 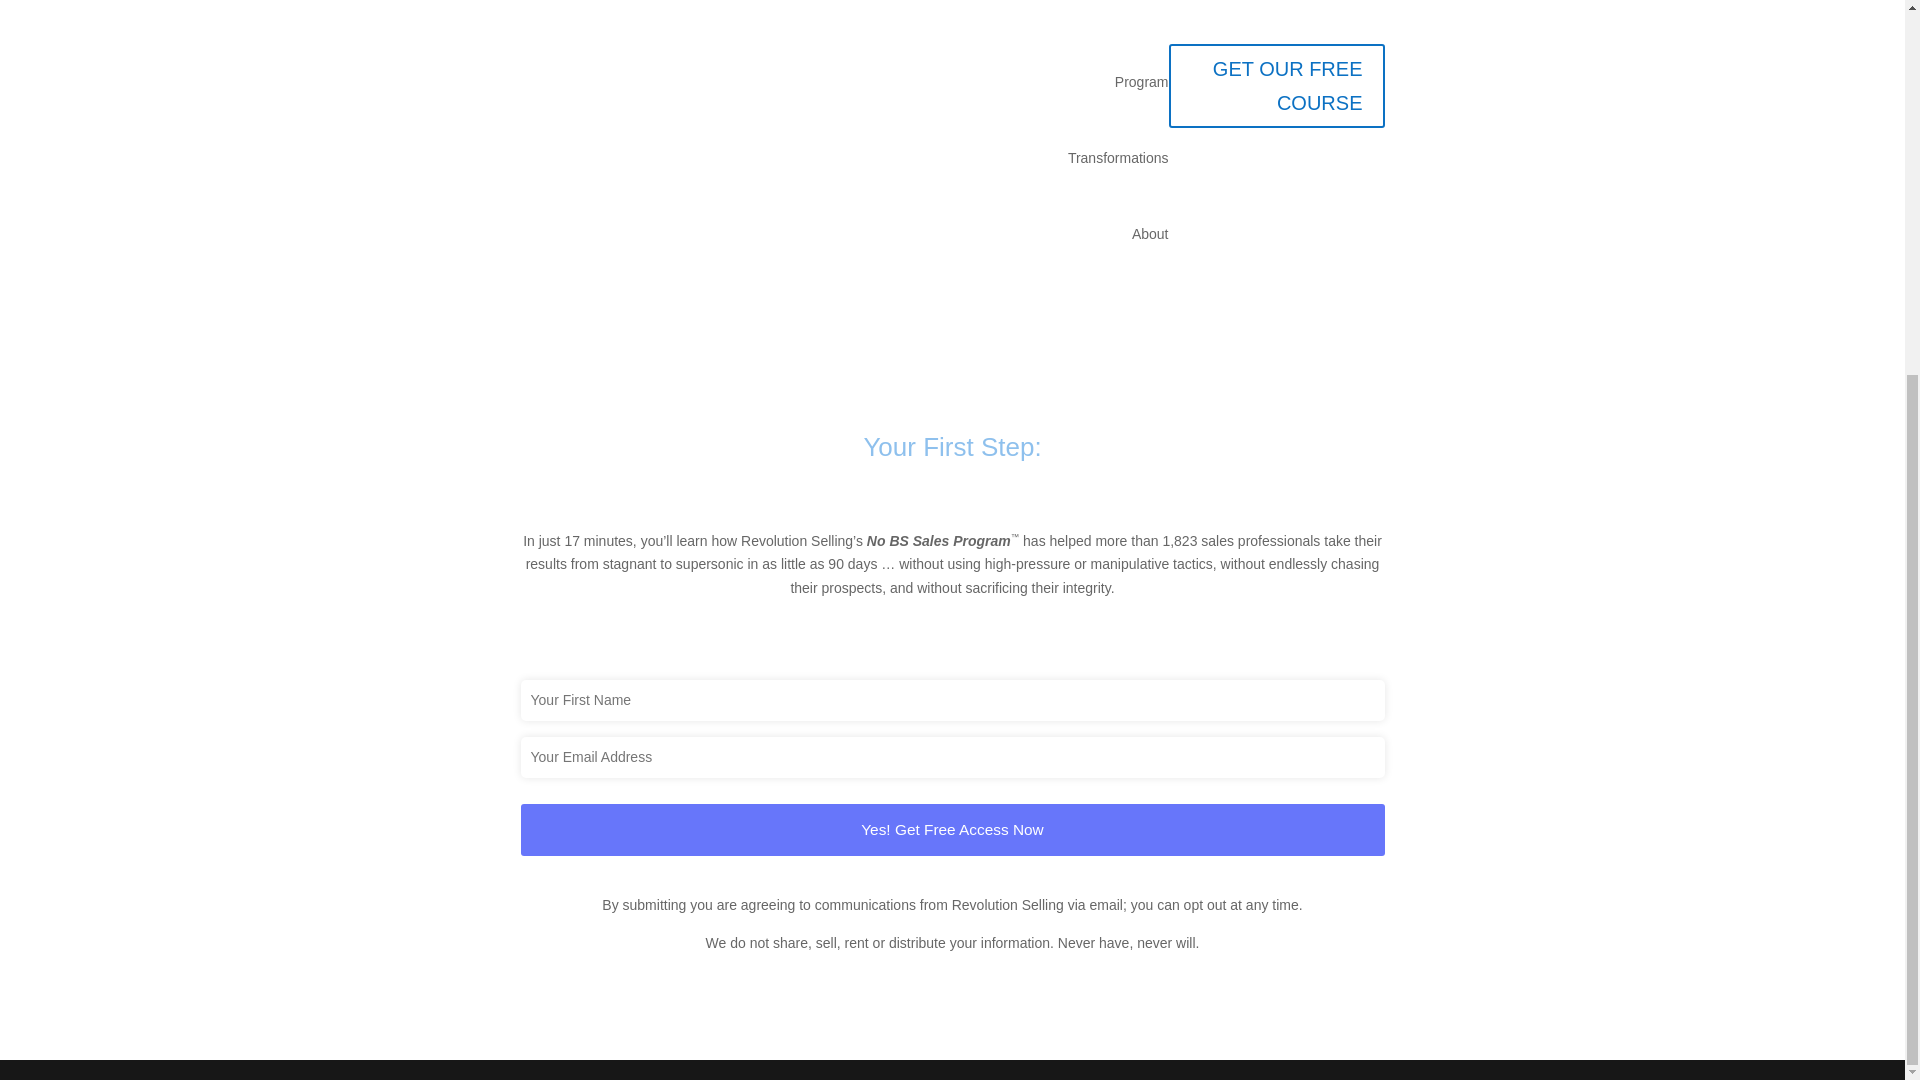 What do you see at coordinates (1276, 86) in the screenshot?
I see `GET OUR FREE COURSE` at bounding box center [1276, 86].